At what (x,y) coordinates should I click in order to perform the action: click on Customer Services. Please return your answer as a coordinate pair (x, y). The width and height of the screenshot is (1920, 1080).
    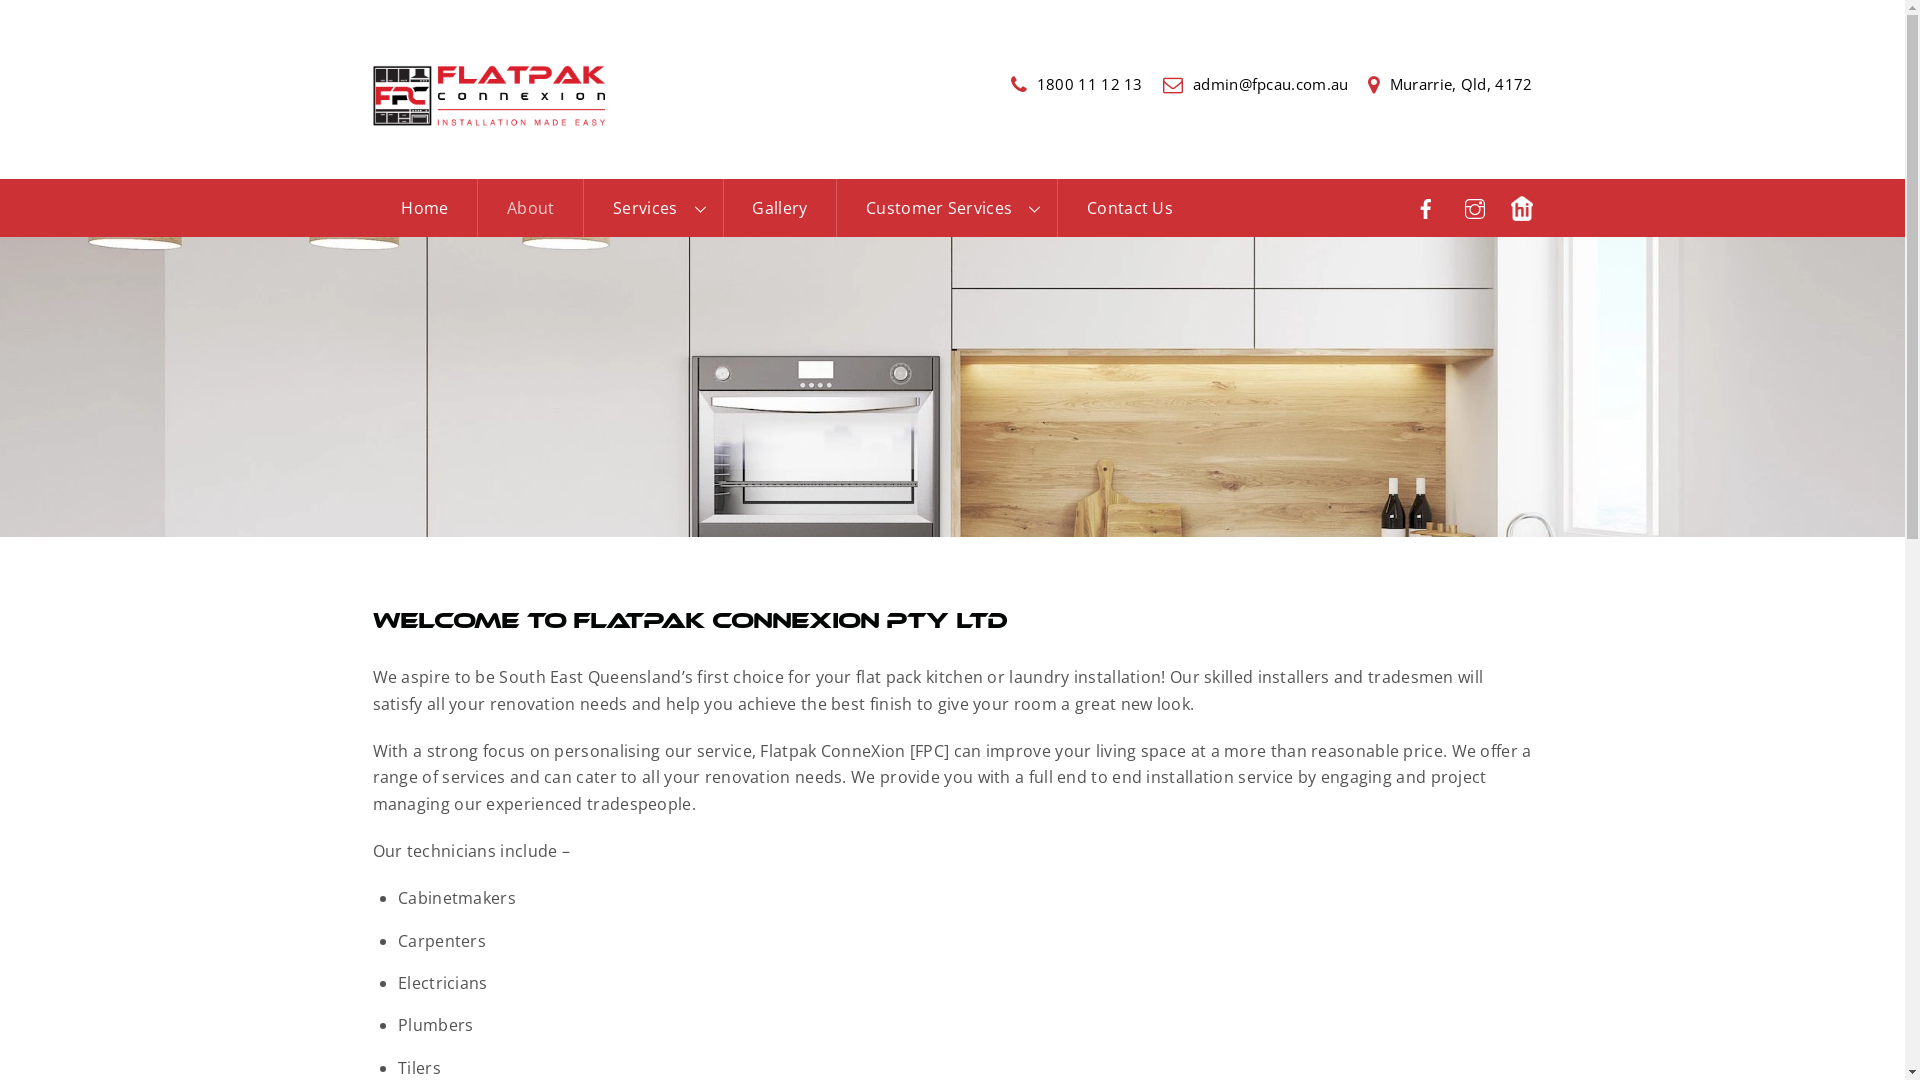
    Looking at the image, I should click on (946, 208).